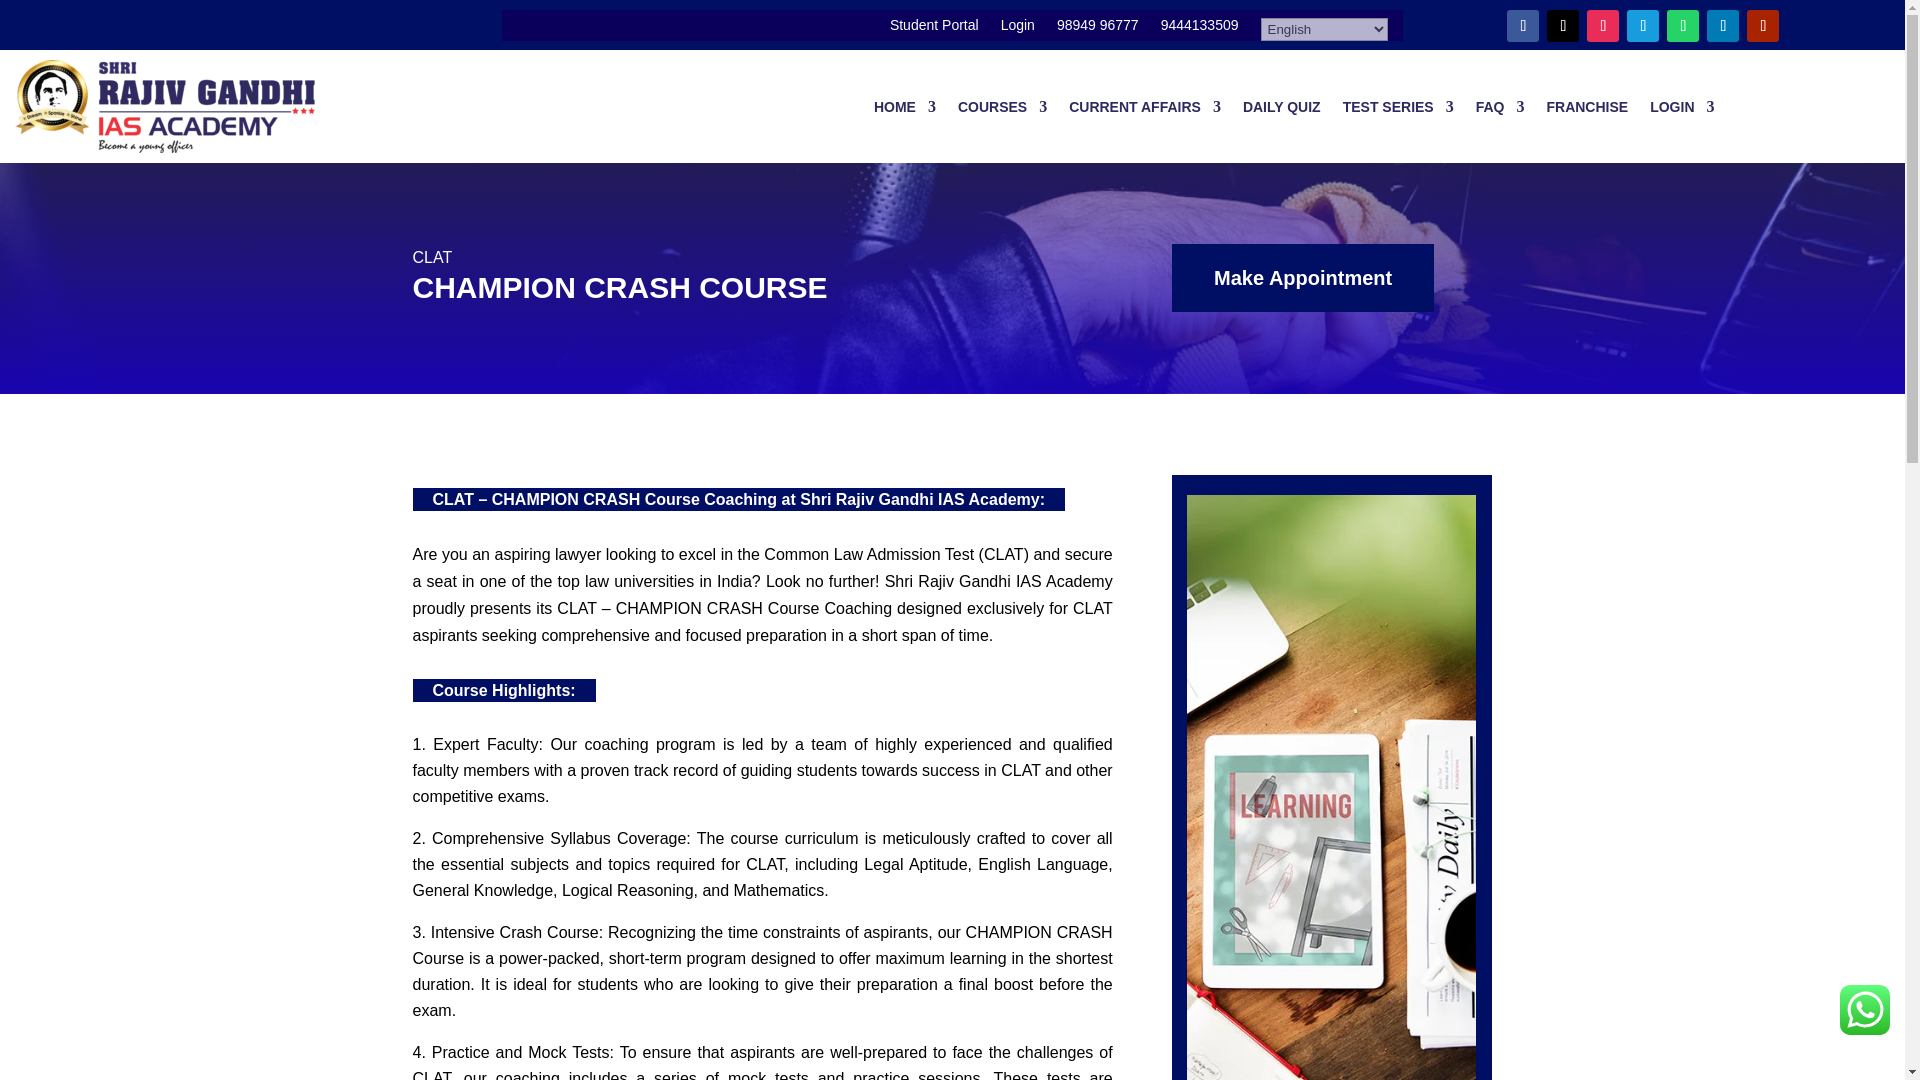 Image resolution: width=1920 pixels, height=1080 pixels. What do you see at coordinates (1002, 106) in the screenshot?
I see `COURSES` at bounding box center [1002, 106].